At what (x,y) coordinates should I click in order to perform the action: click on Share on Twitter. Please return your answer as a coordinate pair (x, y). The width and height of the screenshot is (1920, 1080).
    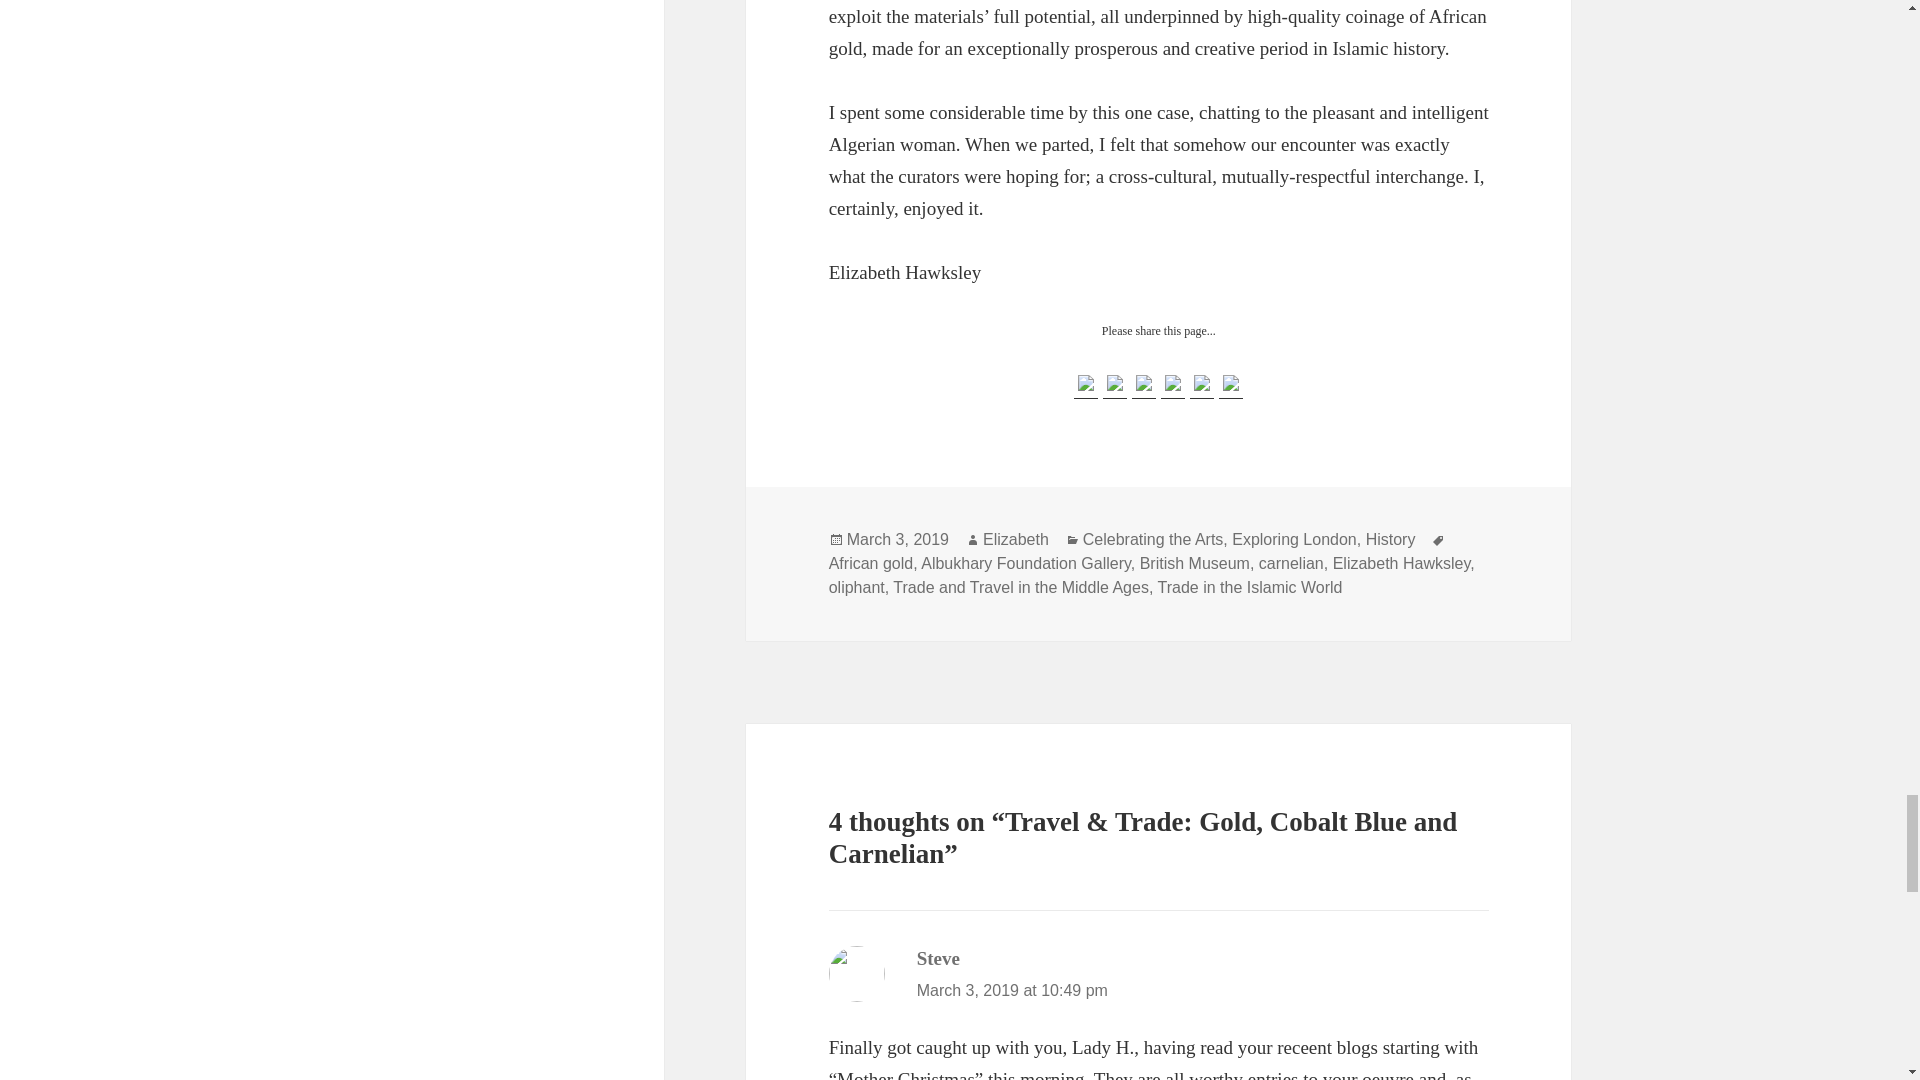
    Looking at the image, I should click on (1115, 382).